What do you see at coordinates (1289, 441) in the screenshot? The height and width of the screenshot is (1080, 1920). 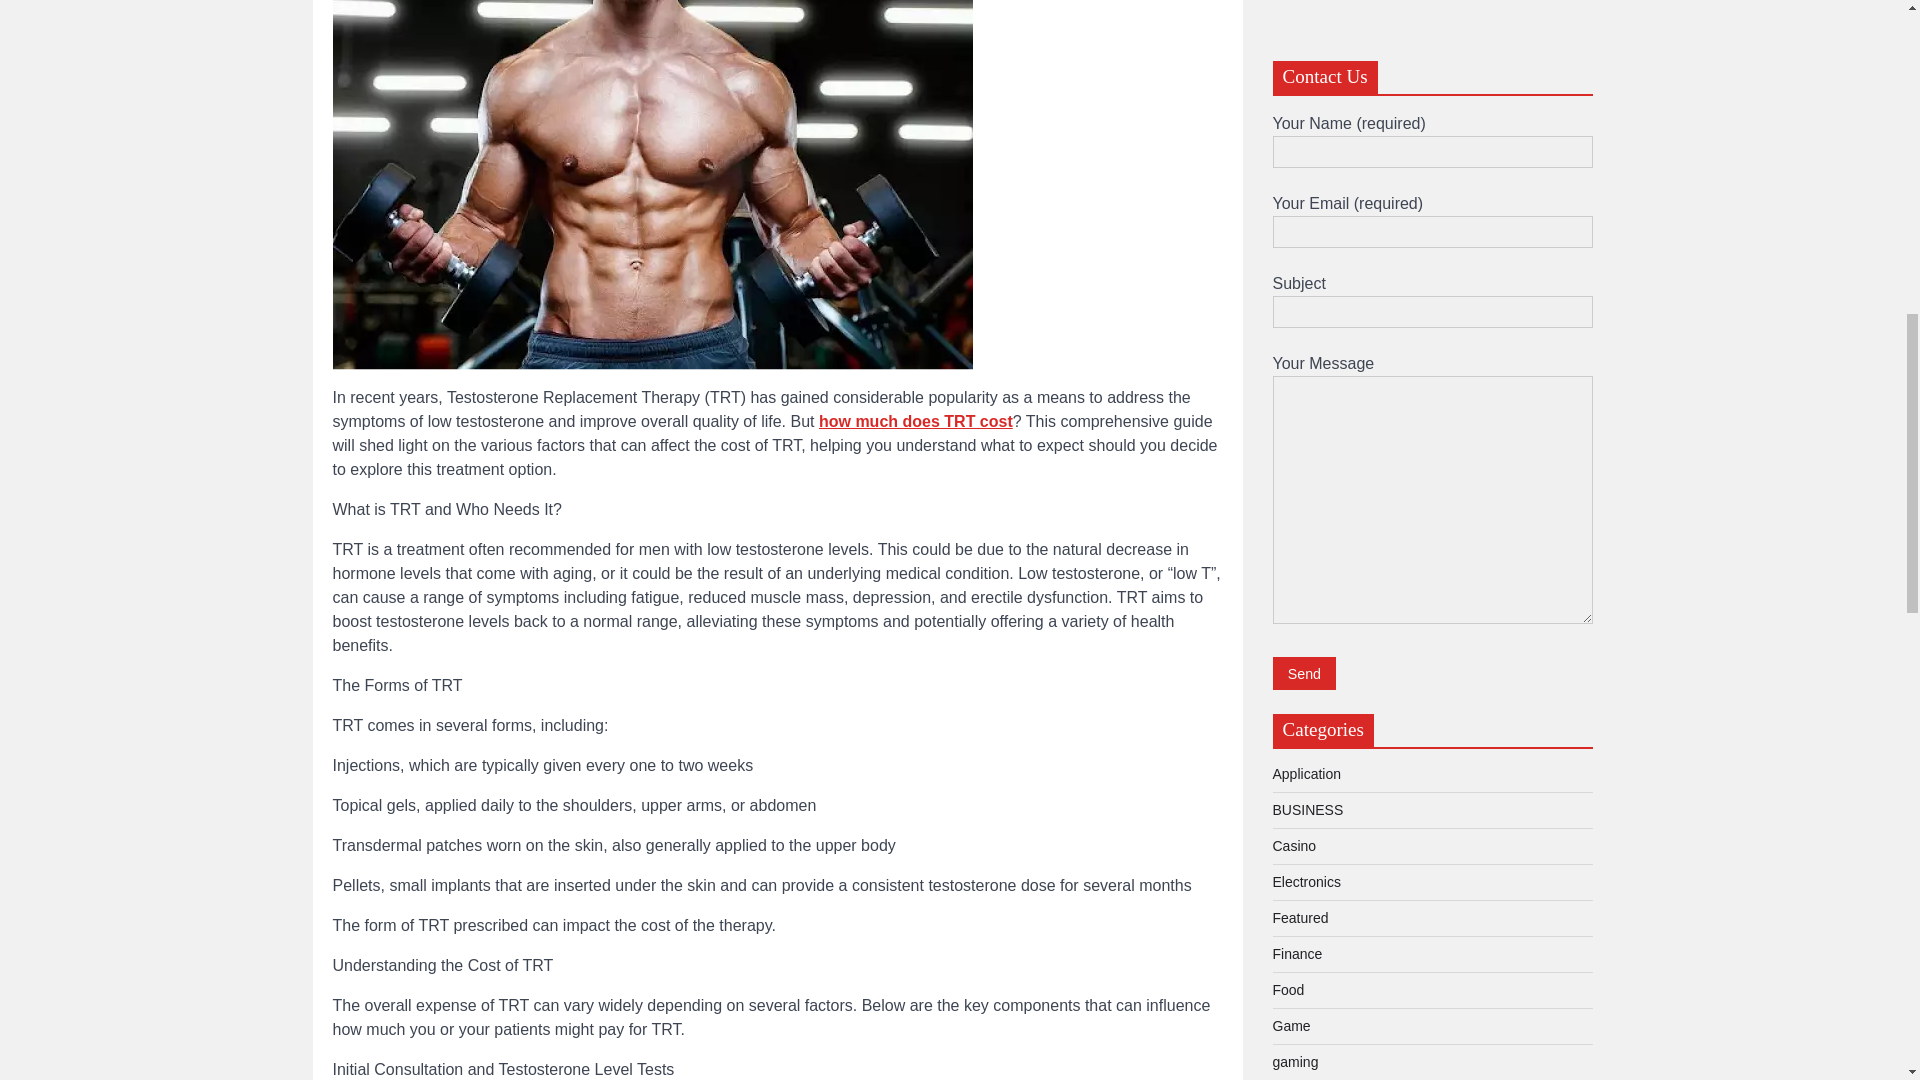 I see `Video` at bounding box center [1289, 441].